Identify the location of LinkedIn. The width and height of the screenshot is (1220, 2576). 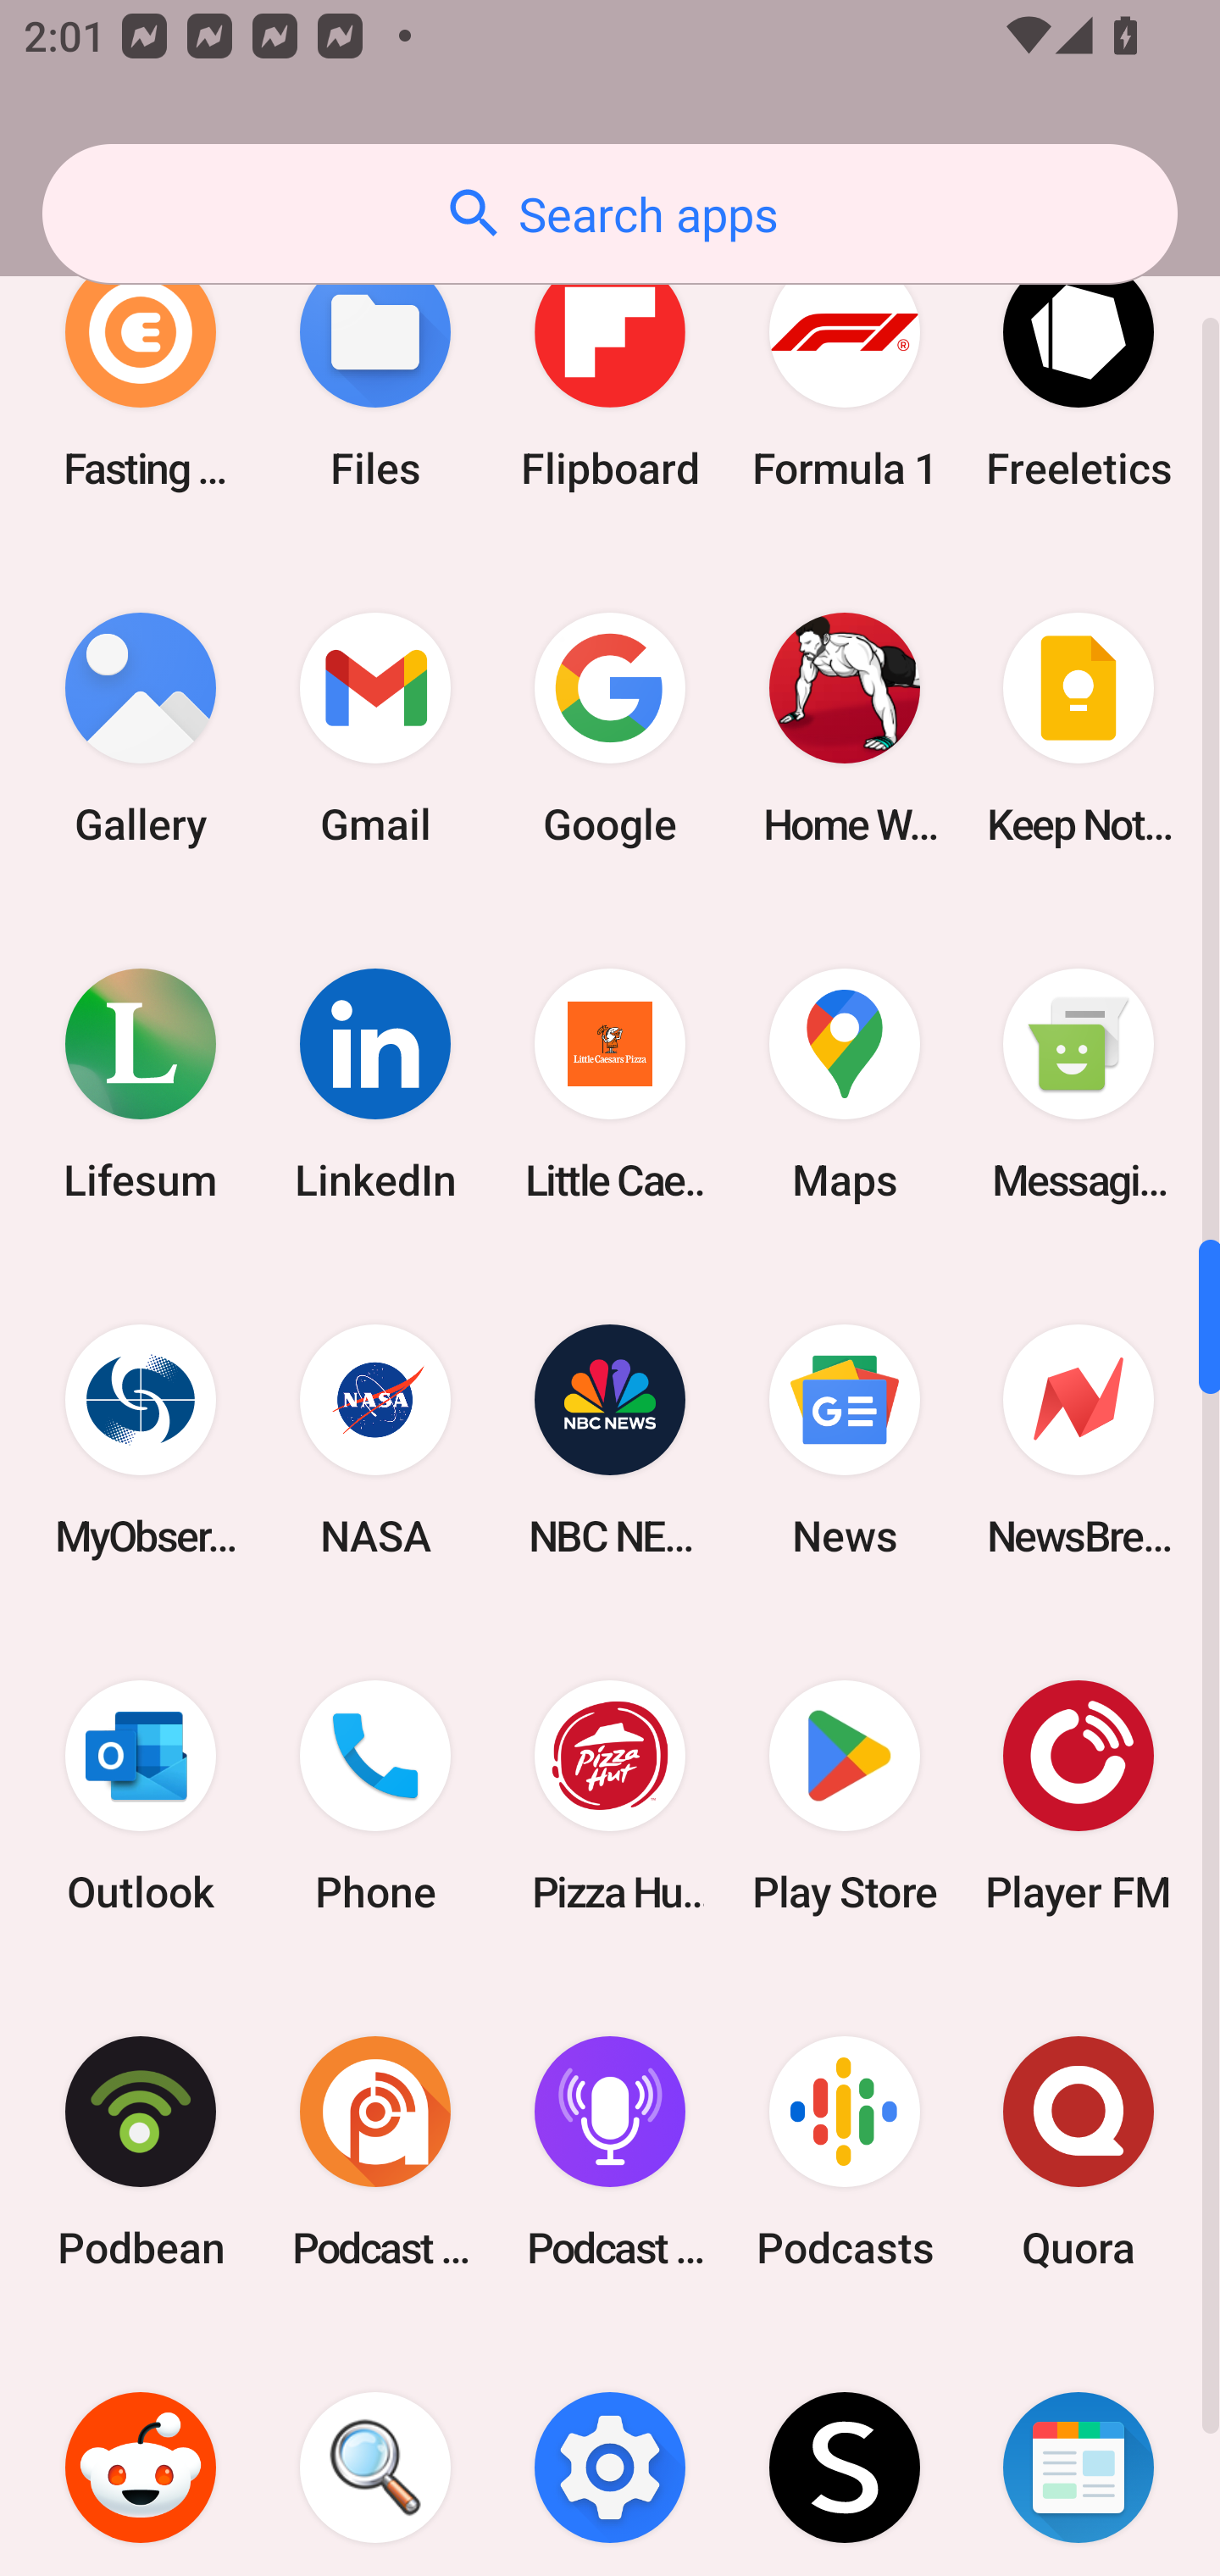
(375, 1085).